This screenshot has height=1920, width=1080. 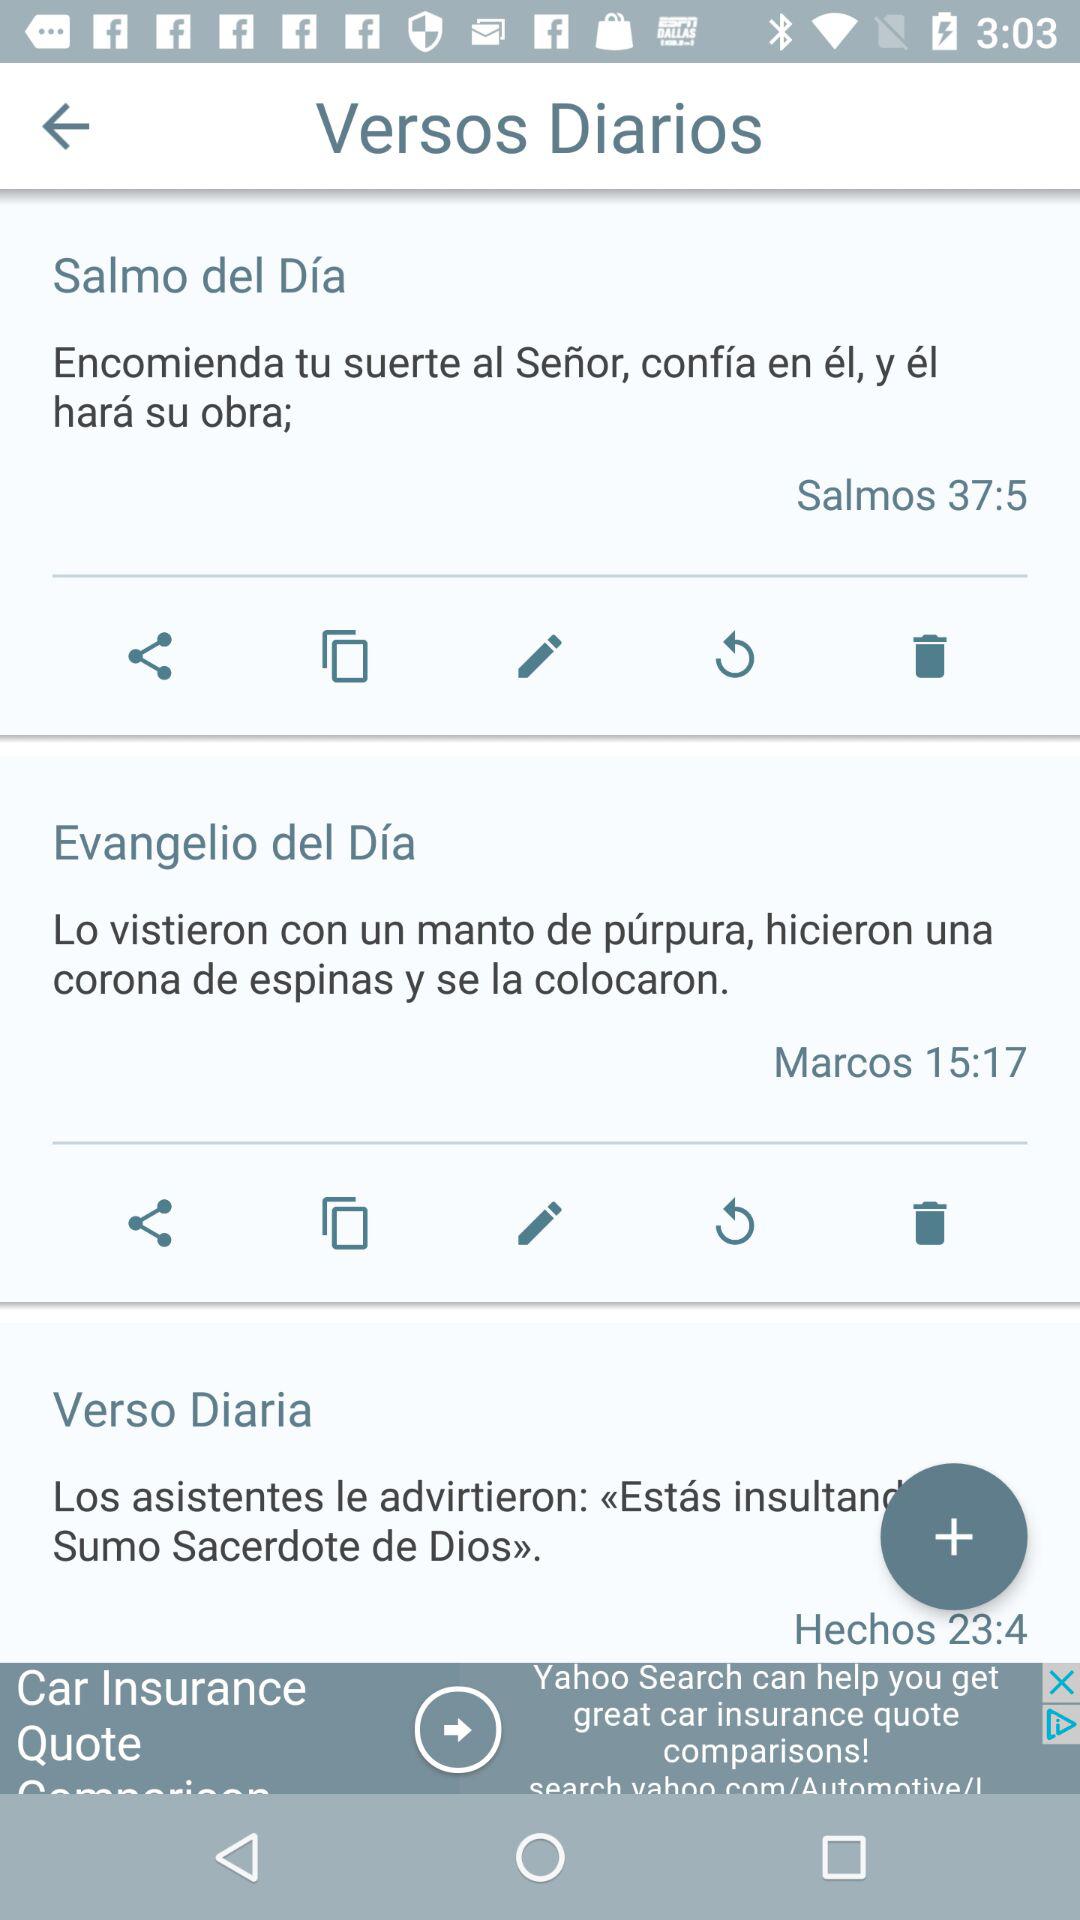 I want to click on add button, so click(x=954, y=1536).